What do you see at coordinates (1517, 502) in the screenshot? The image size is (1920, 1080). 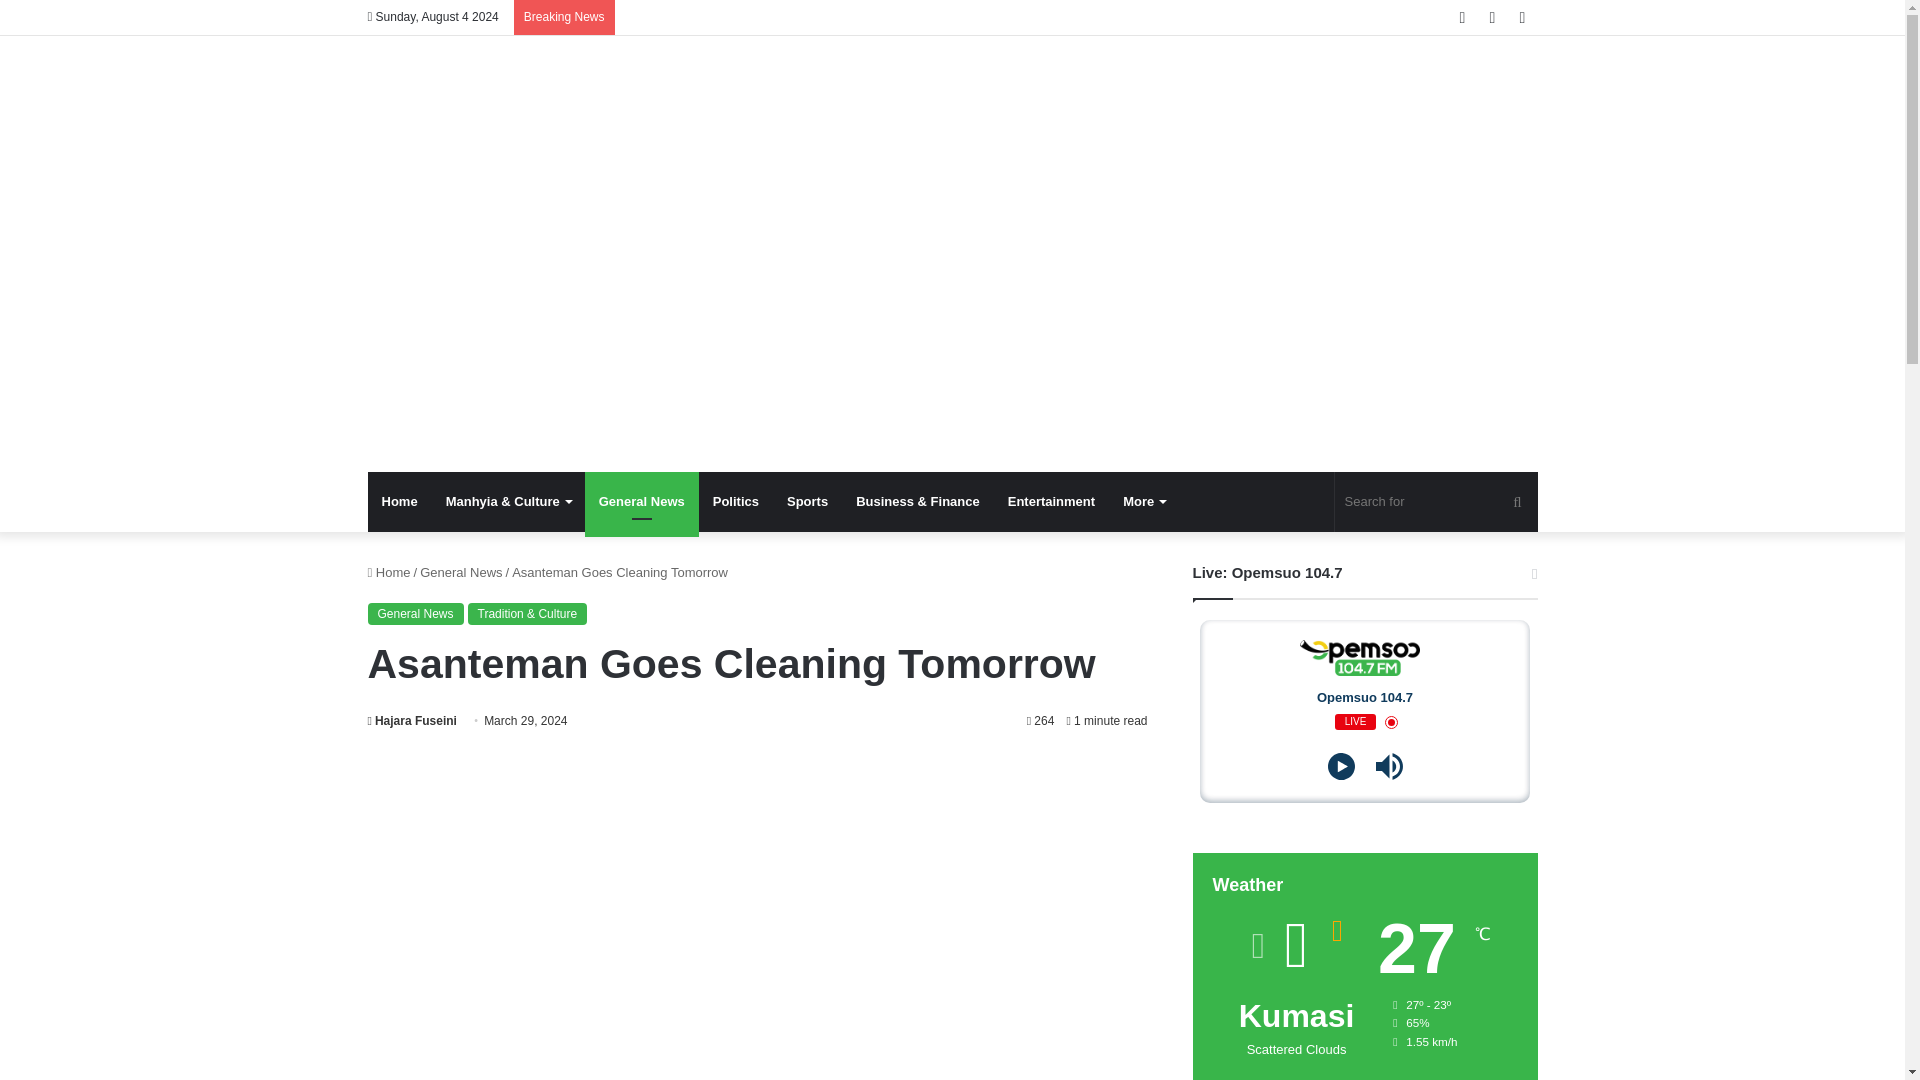 I see `Search for` at bounding box center [1517, 502].